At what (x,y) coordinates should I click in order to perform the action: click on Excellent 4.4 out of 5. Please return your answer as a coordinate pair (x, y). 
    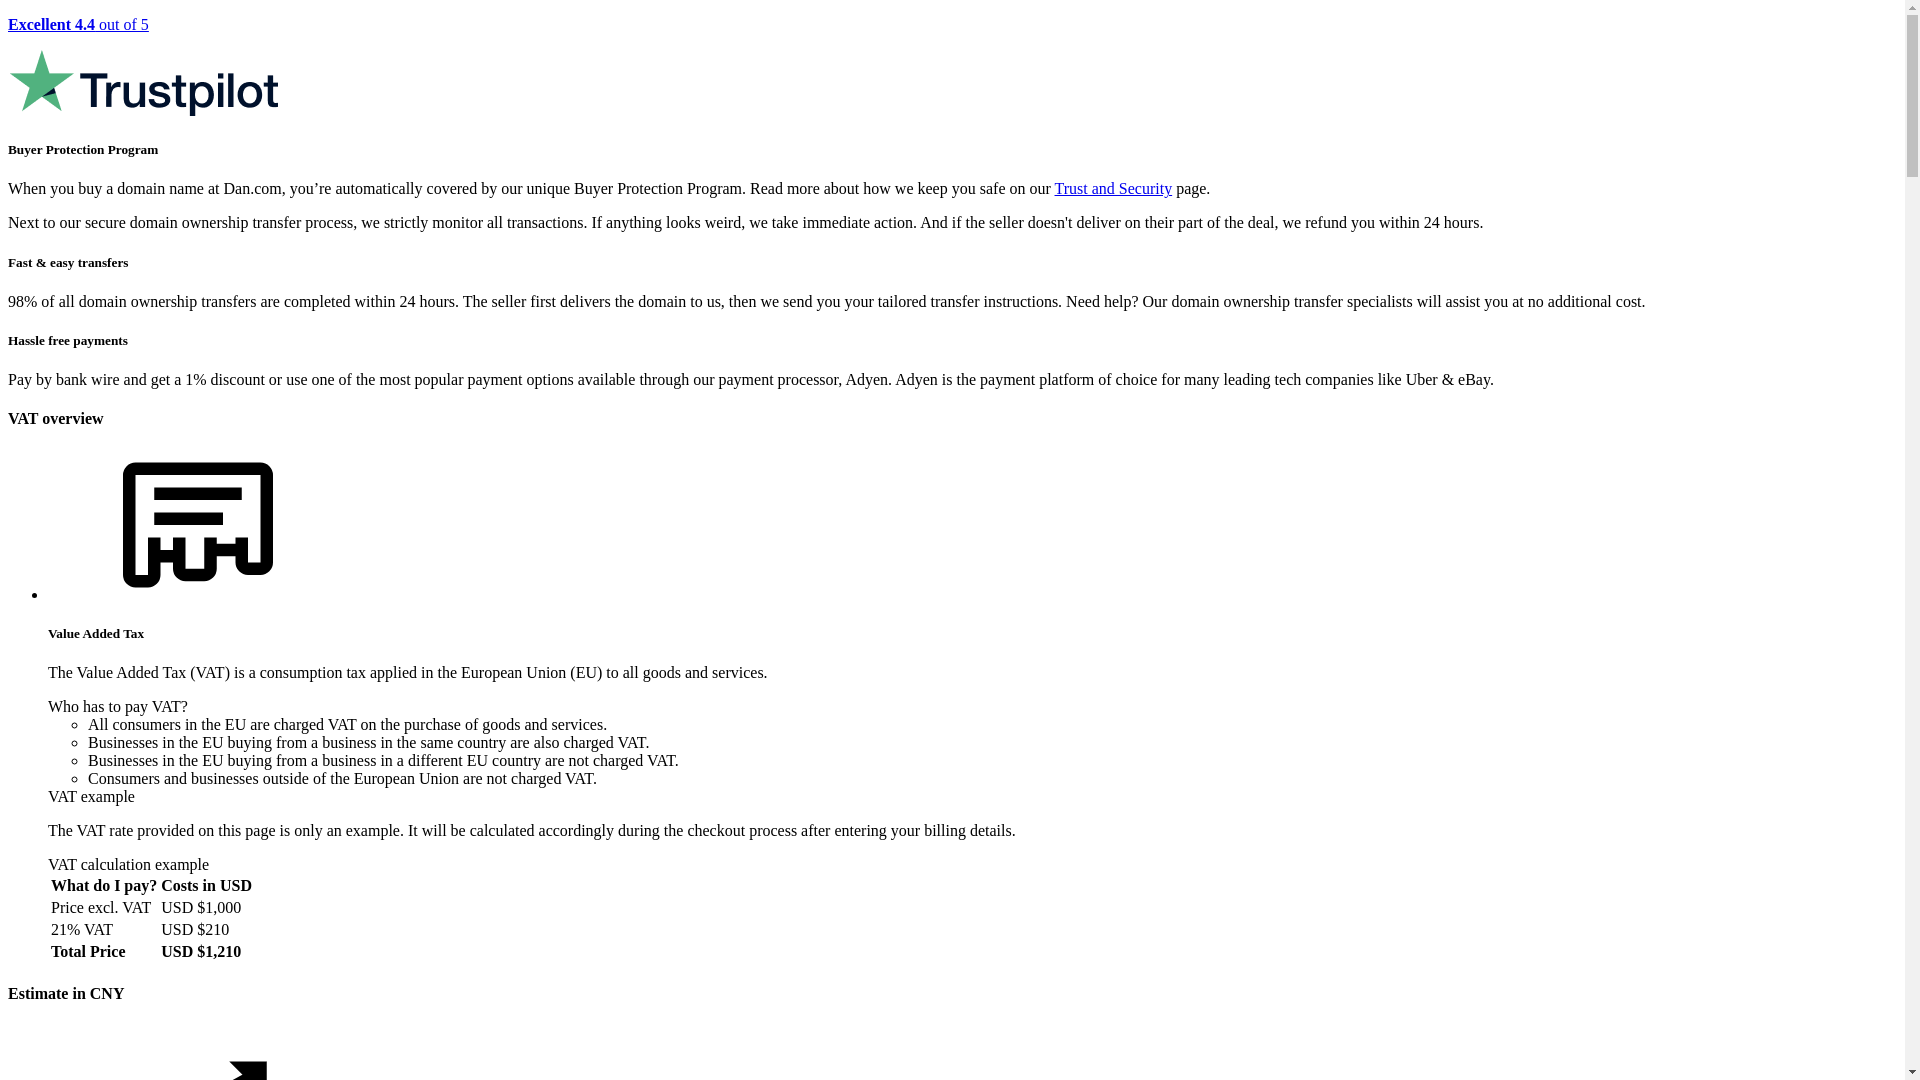
    Looking at the image, I should click on (952, 68).